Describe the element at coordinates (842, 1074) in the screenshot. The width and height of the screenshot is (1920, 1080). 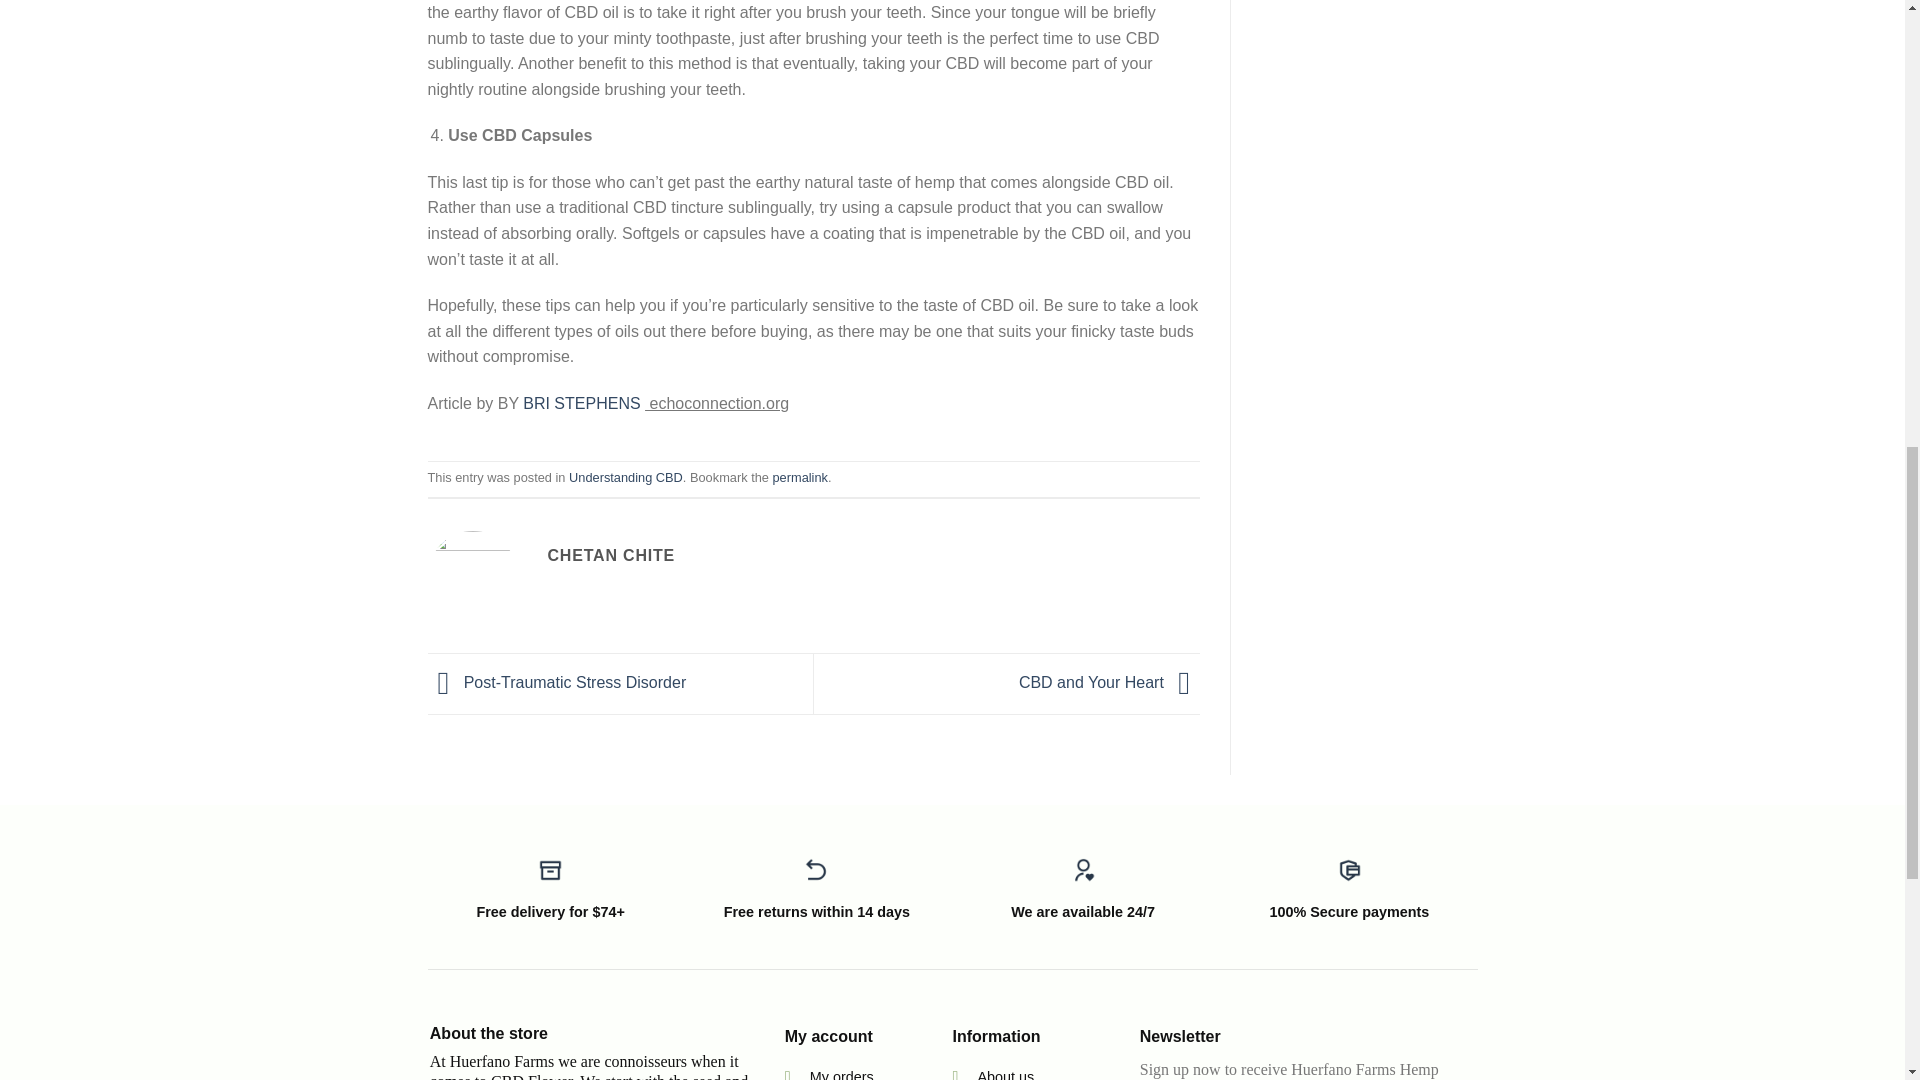
I see `My orders` at that location.